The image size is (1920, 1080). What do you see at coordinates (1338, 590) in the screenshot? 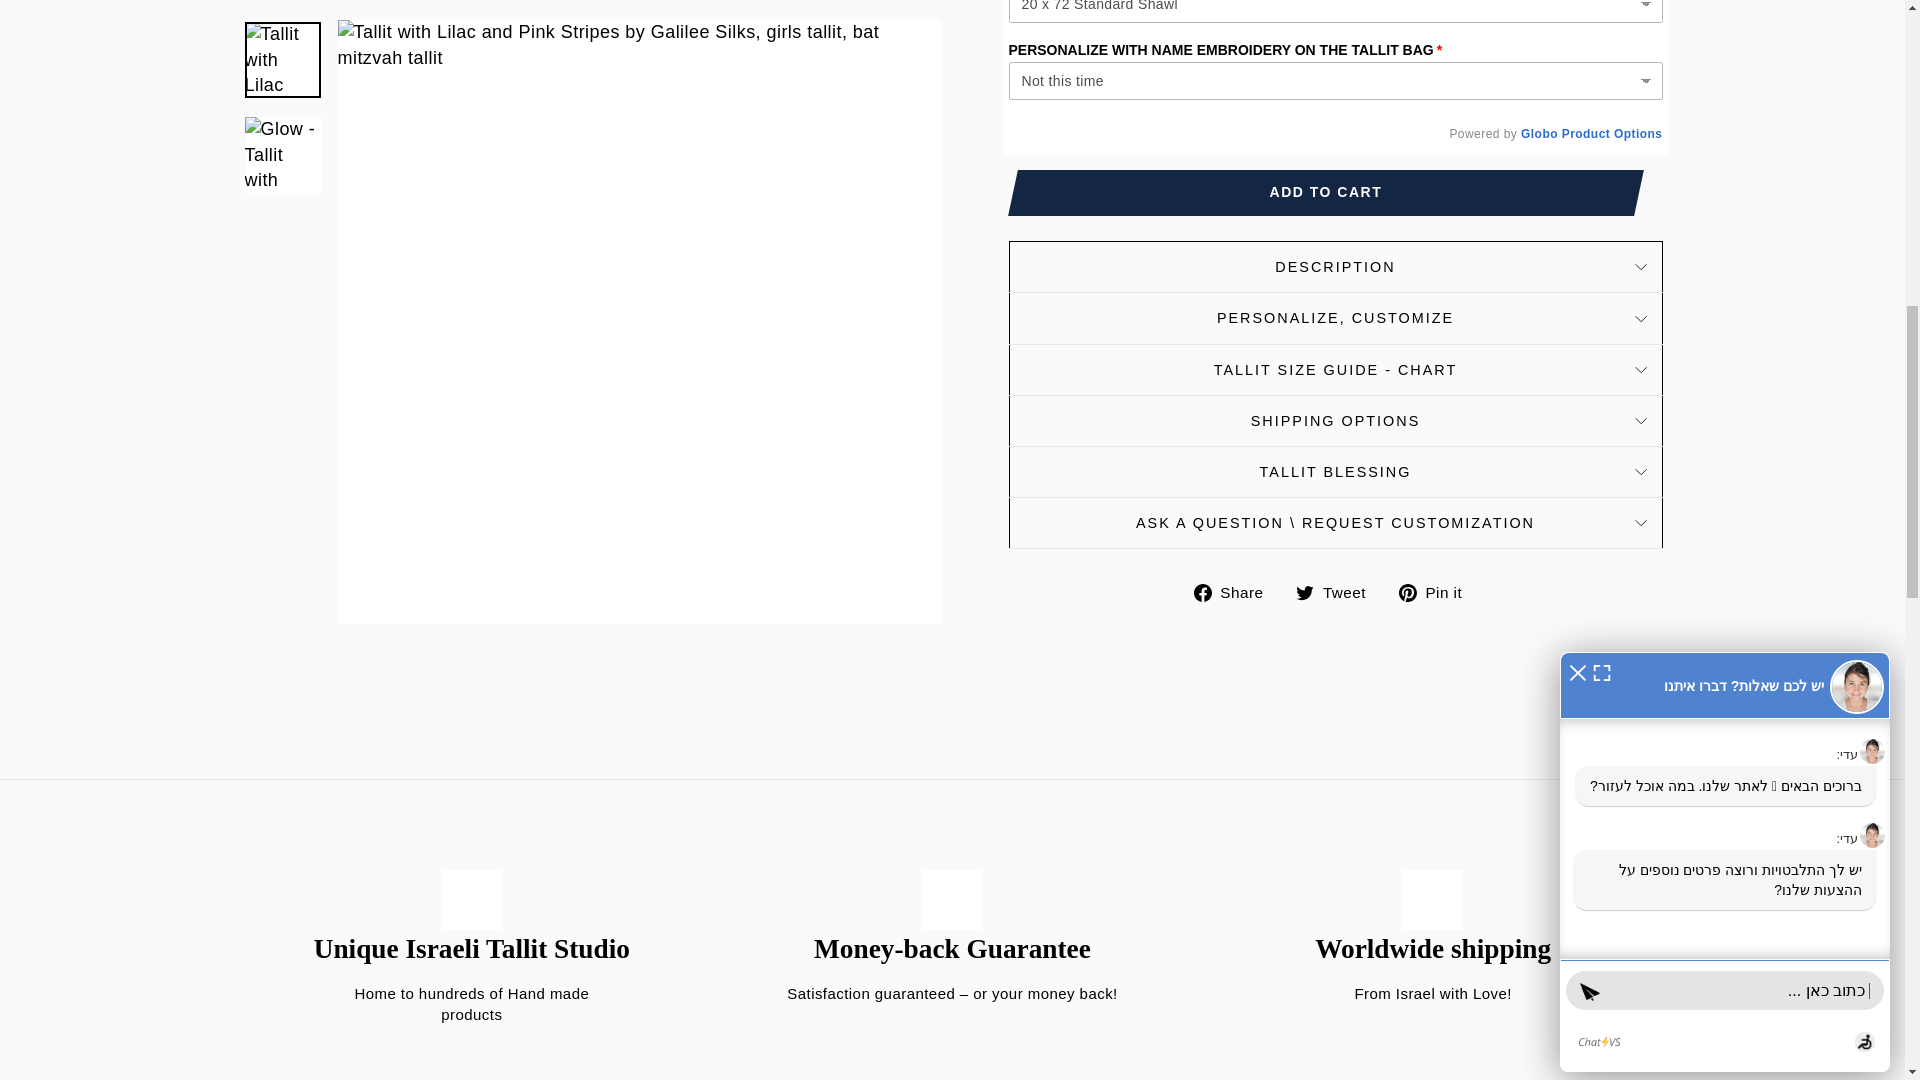
I see `Tweet on Twitter` at bounding box center [1338, 590].